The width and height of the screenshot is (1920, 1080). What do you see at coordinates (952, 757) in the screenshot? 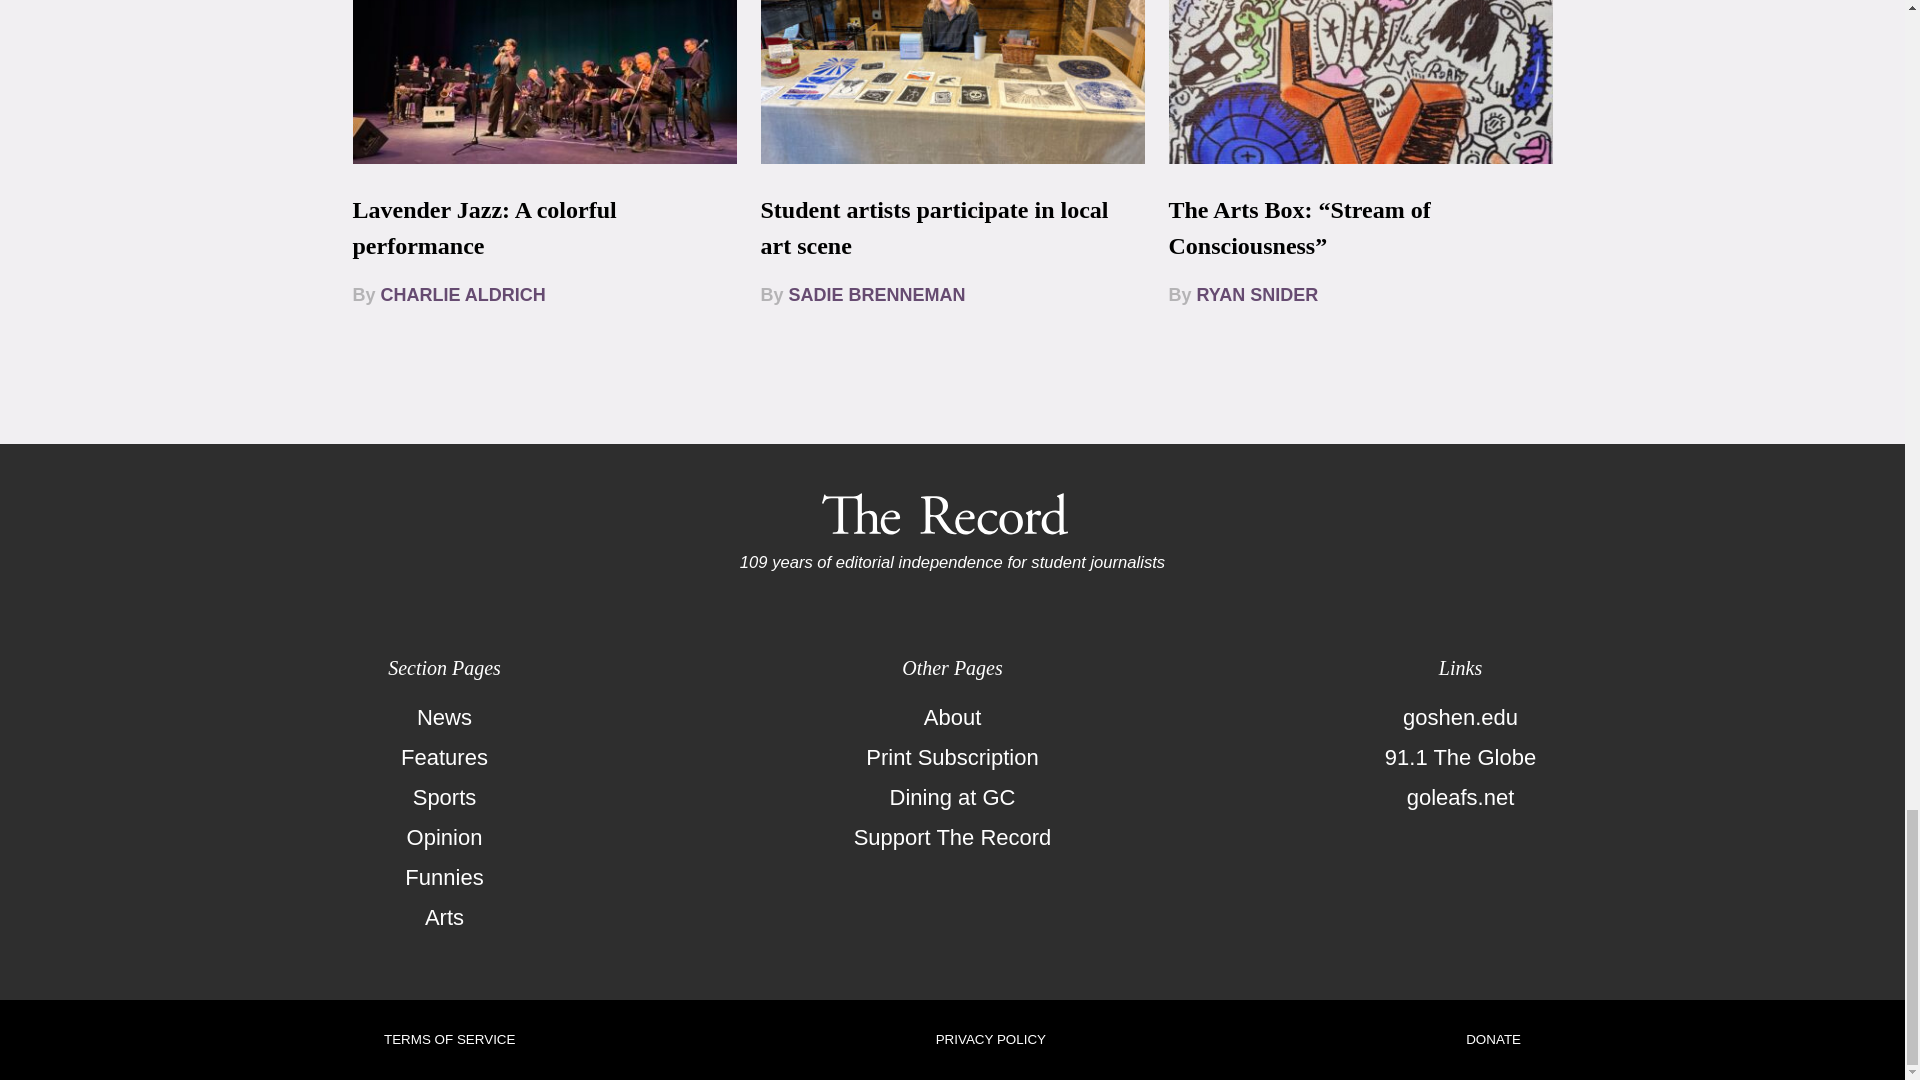
I see `Print Subscription` at bounding box center [952, 757].